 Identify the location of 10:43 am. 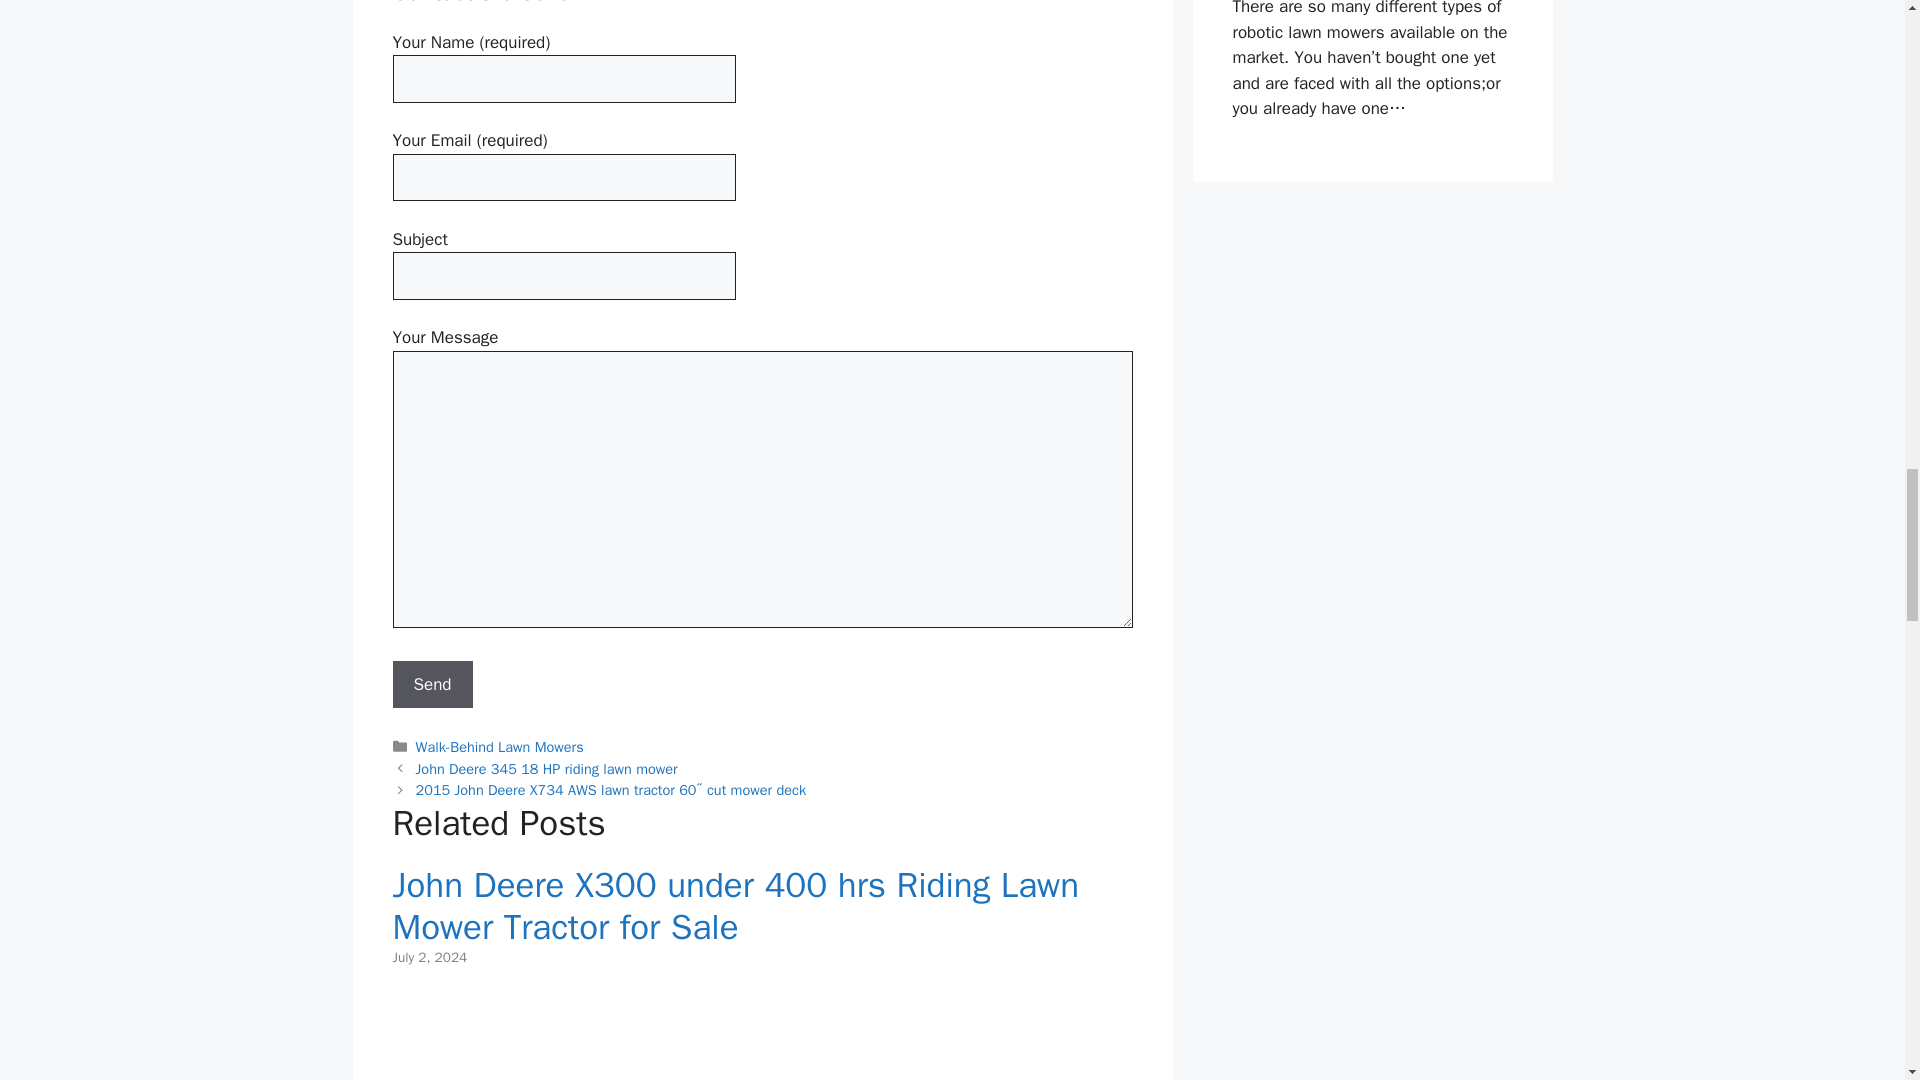
(428, 957).